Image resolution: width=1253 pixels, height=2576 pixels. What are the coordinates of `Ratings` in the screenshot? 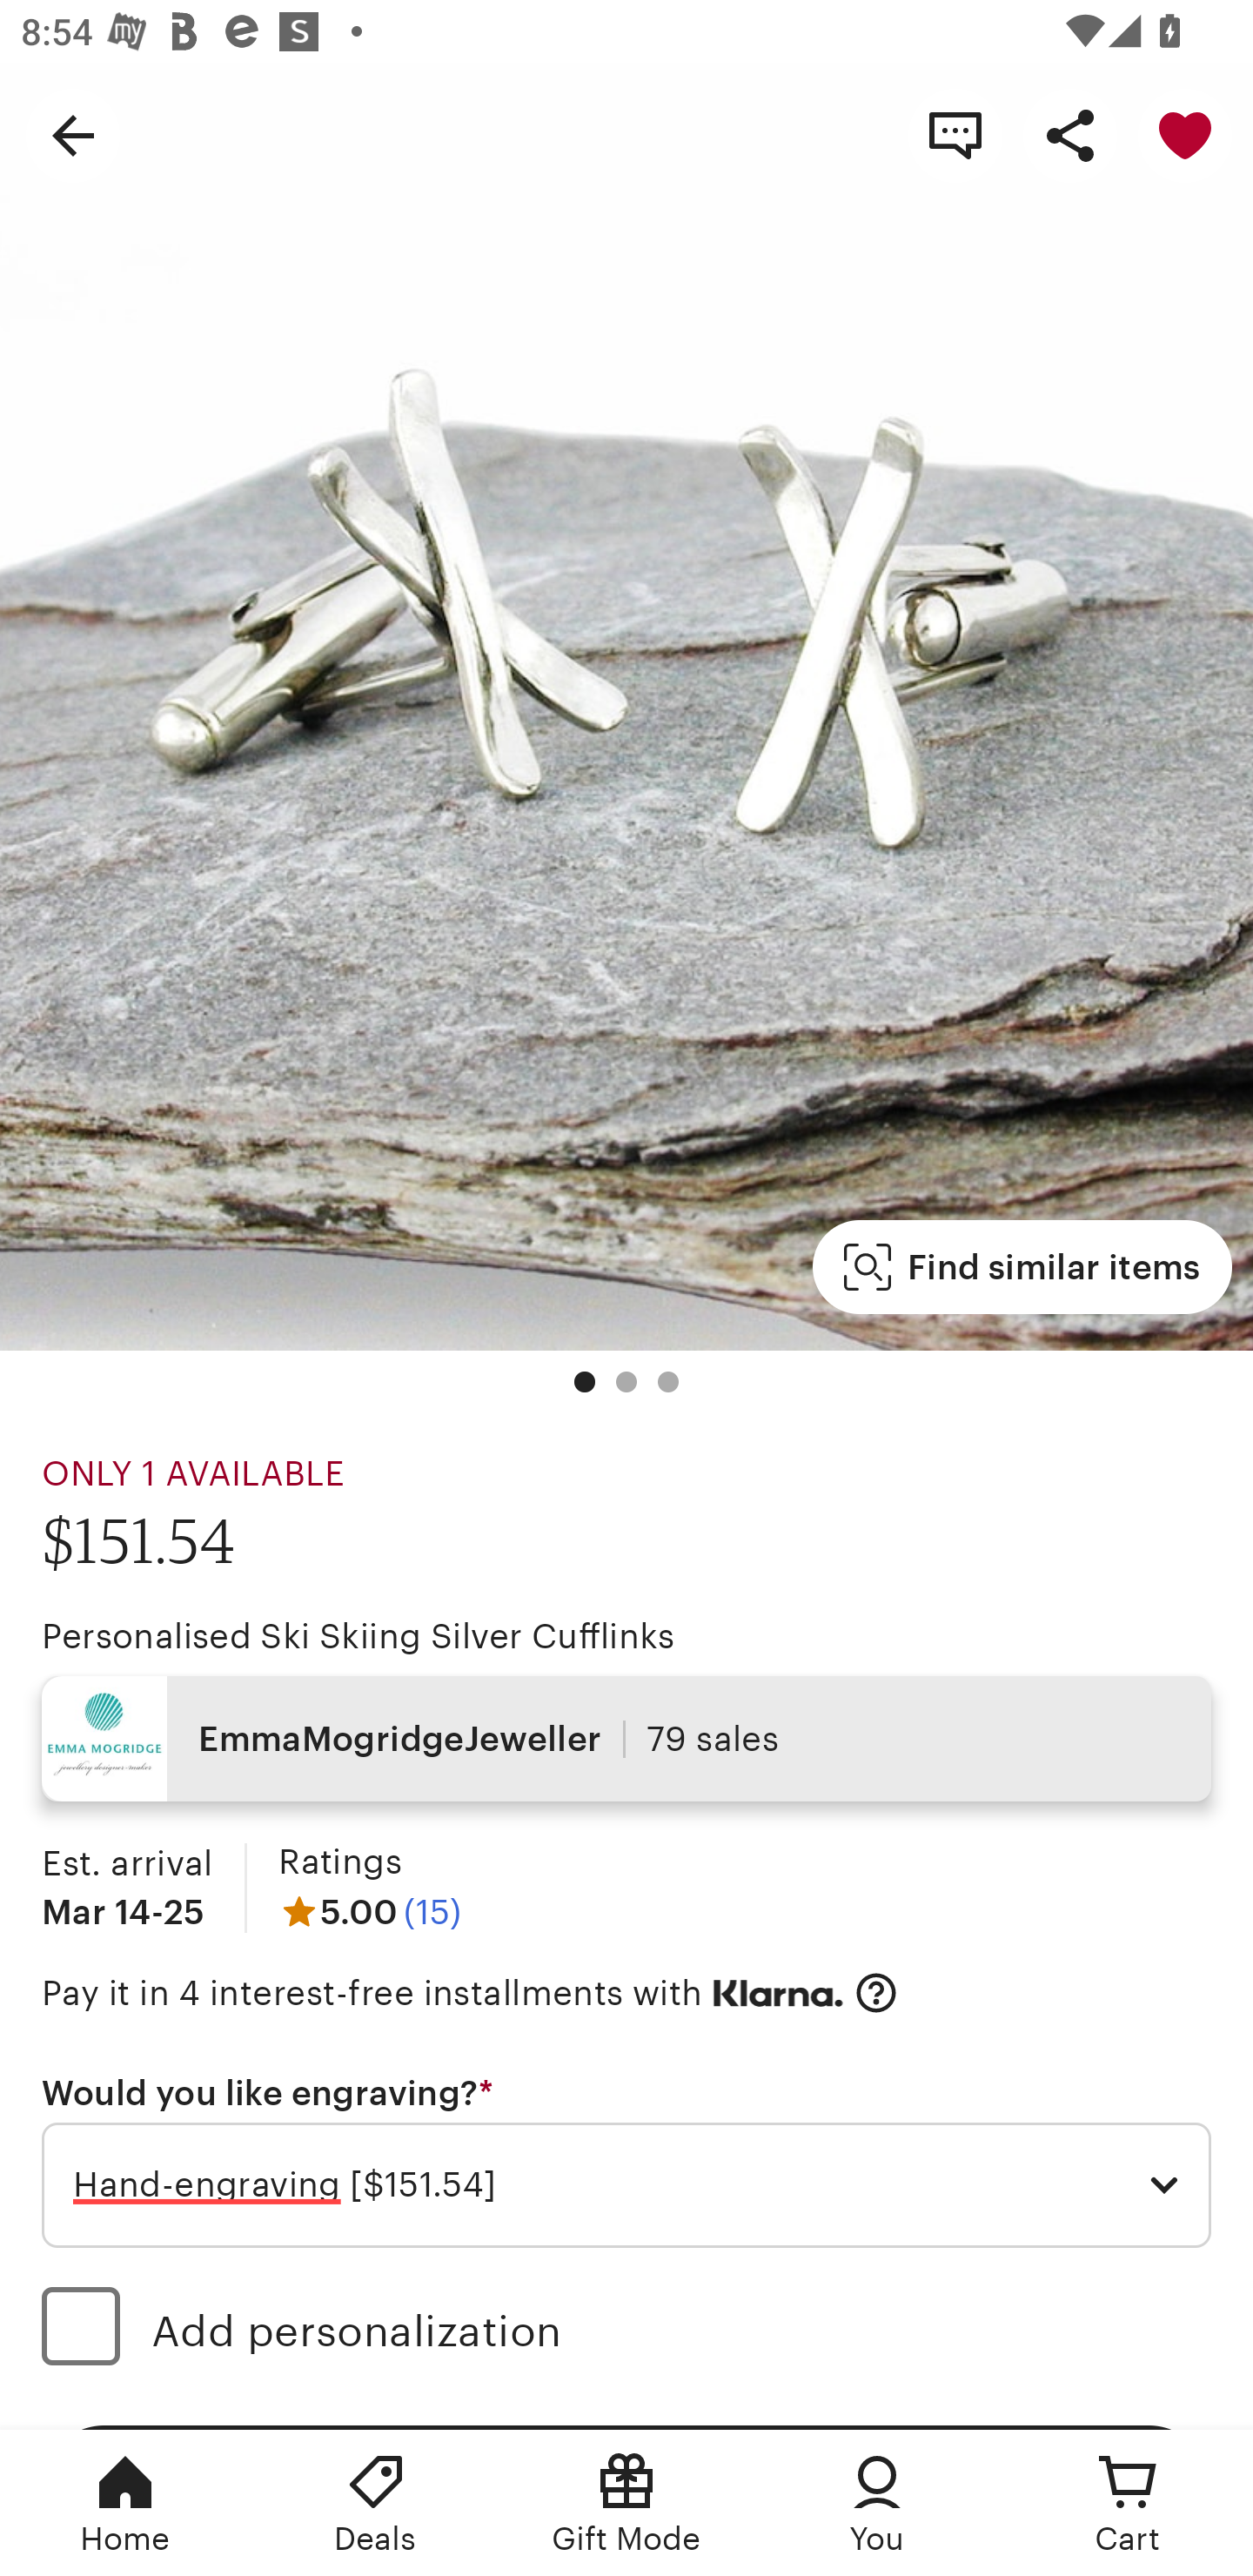 It's located at (339, 1862).